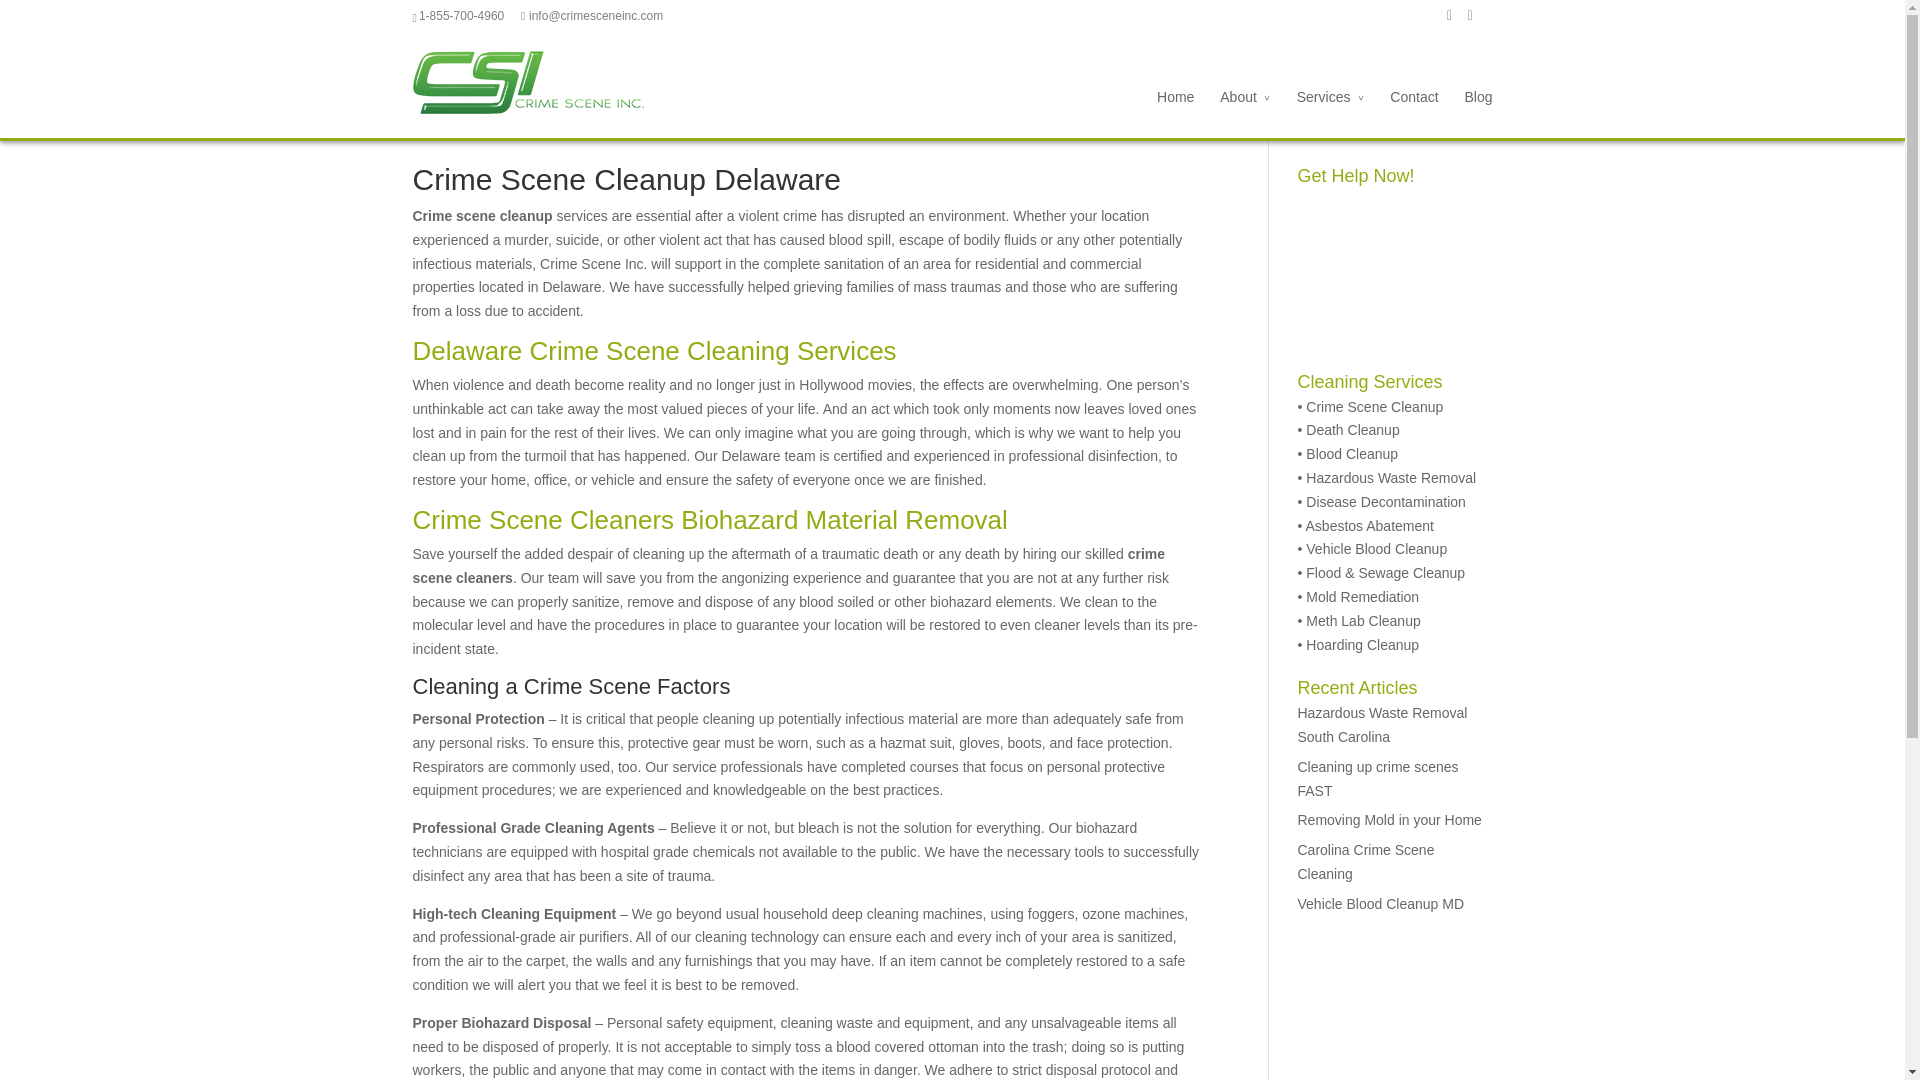 This screenshot has width=1920, height=1080. Describe the element at coordinates (1245, 112) in the screenshot. I see `About` at that location.